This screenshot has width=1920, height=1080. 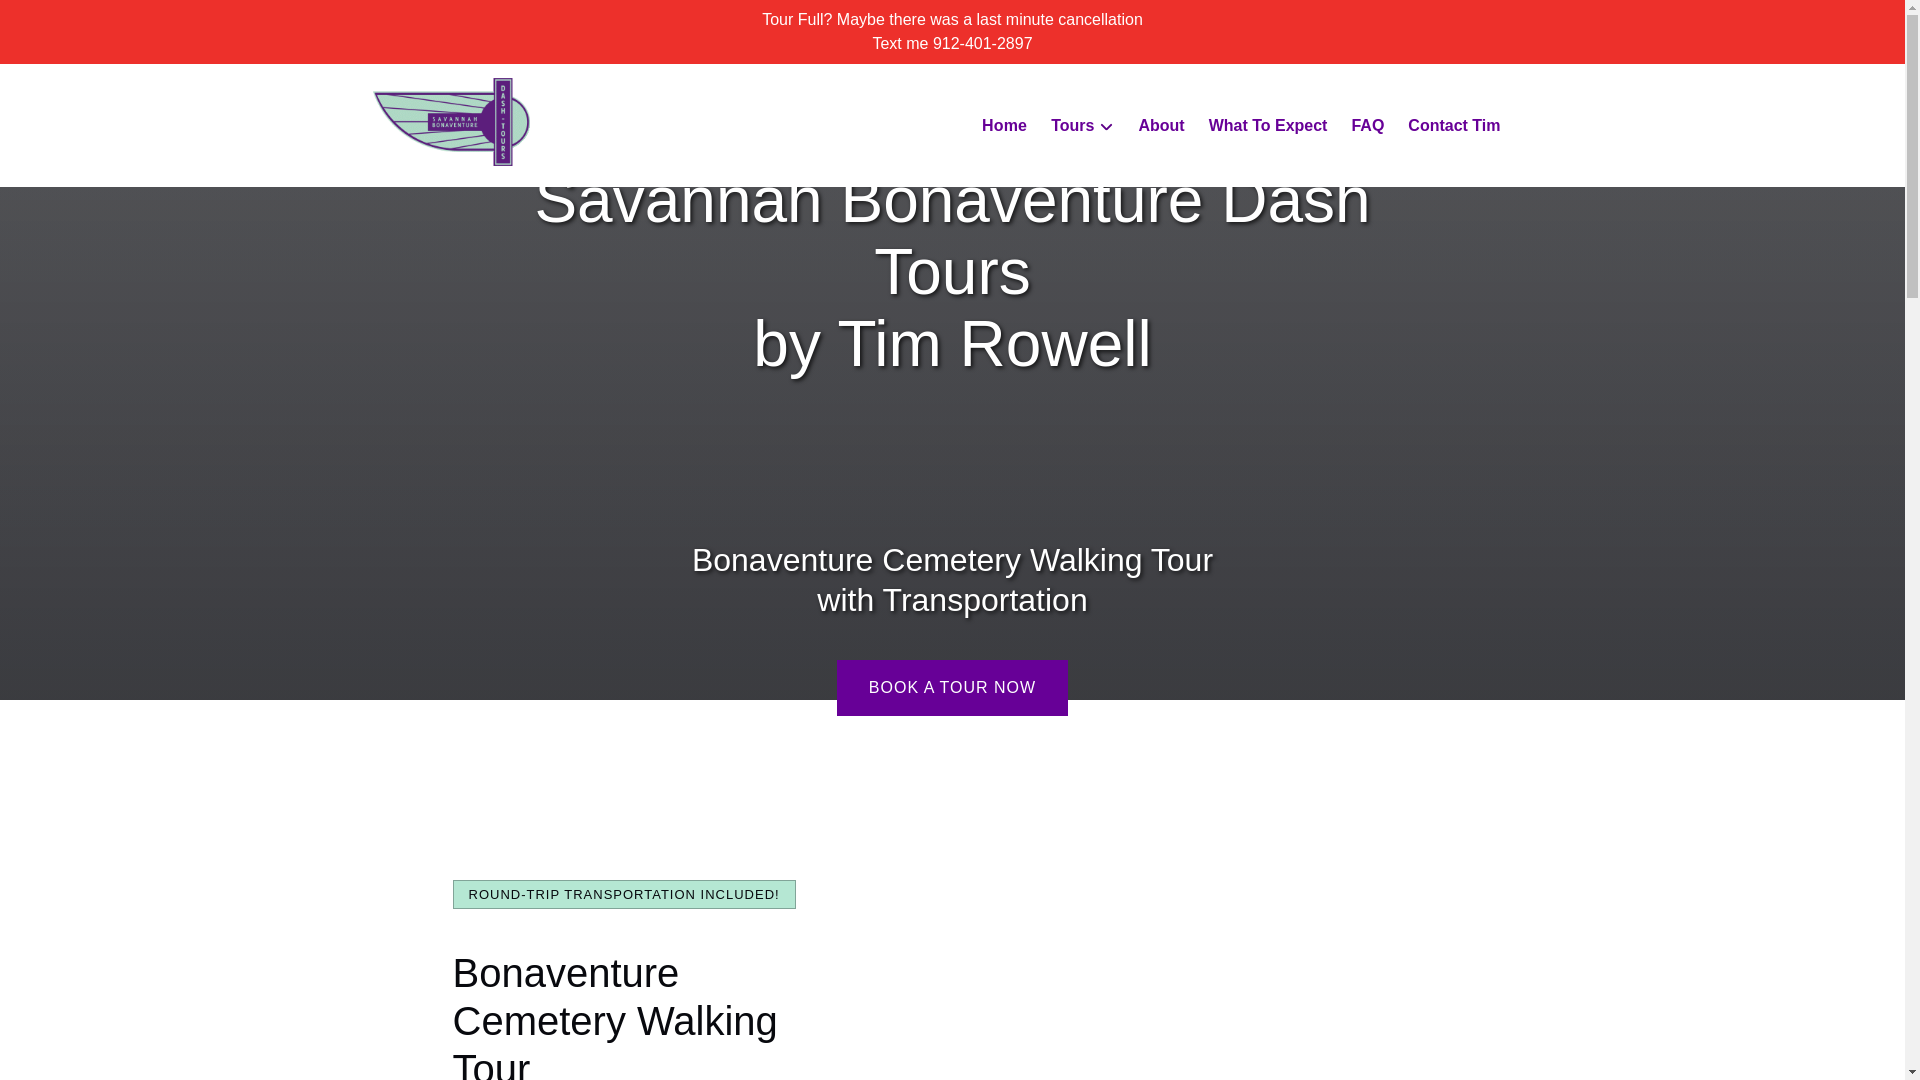 I want to click on Bonaventure Cemetery Walking Tour, so click(x=614, y=1016).